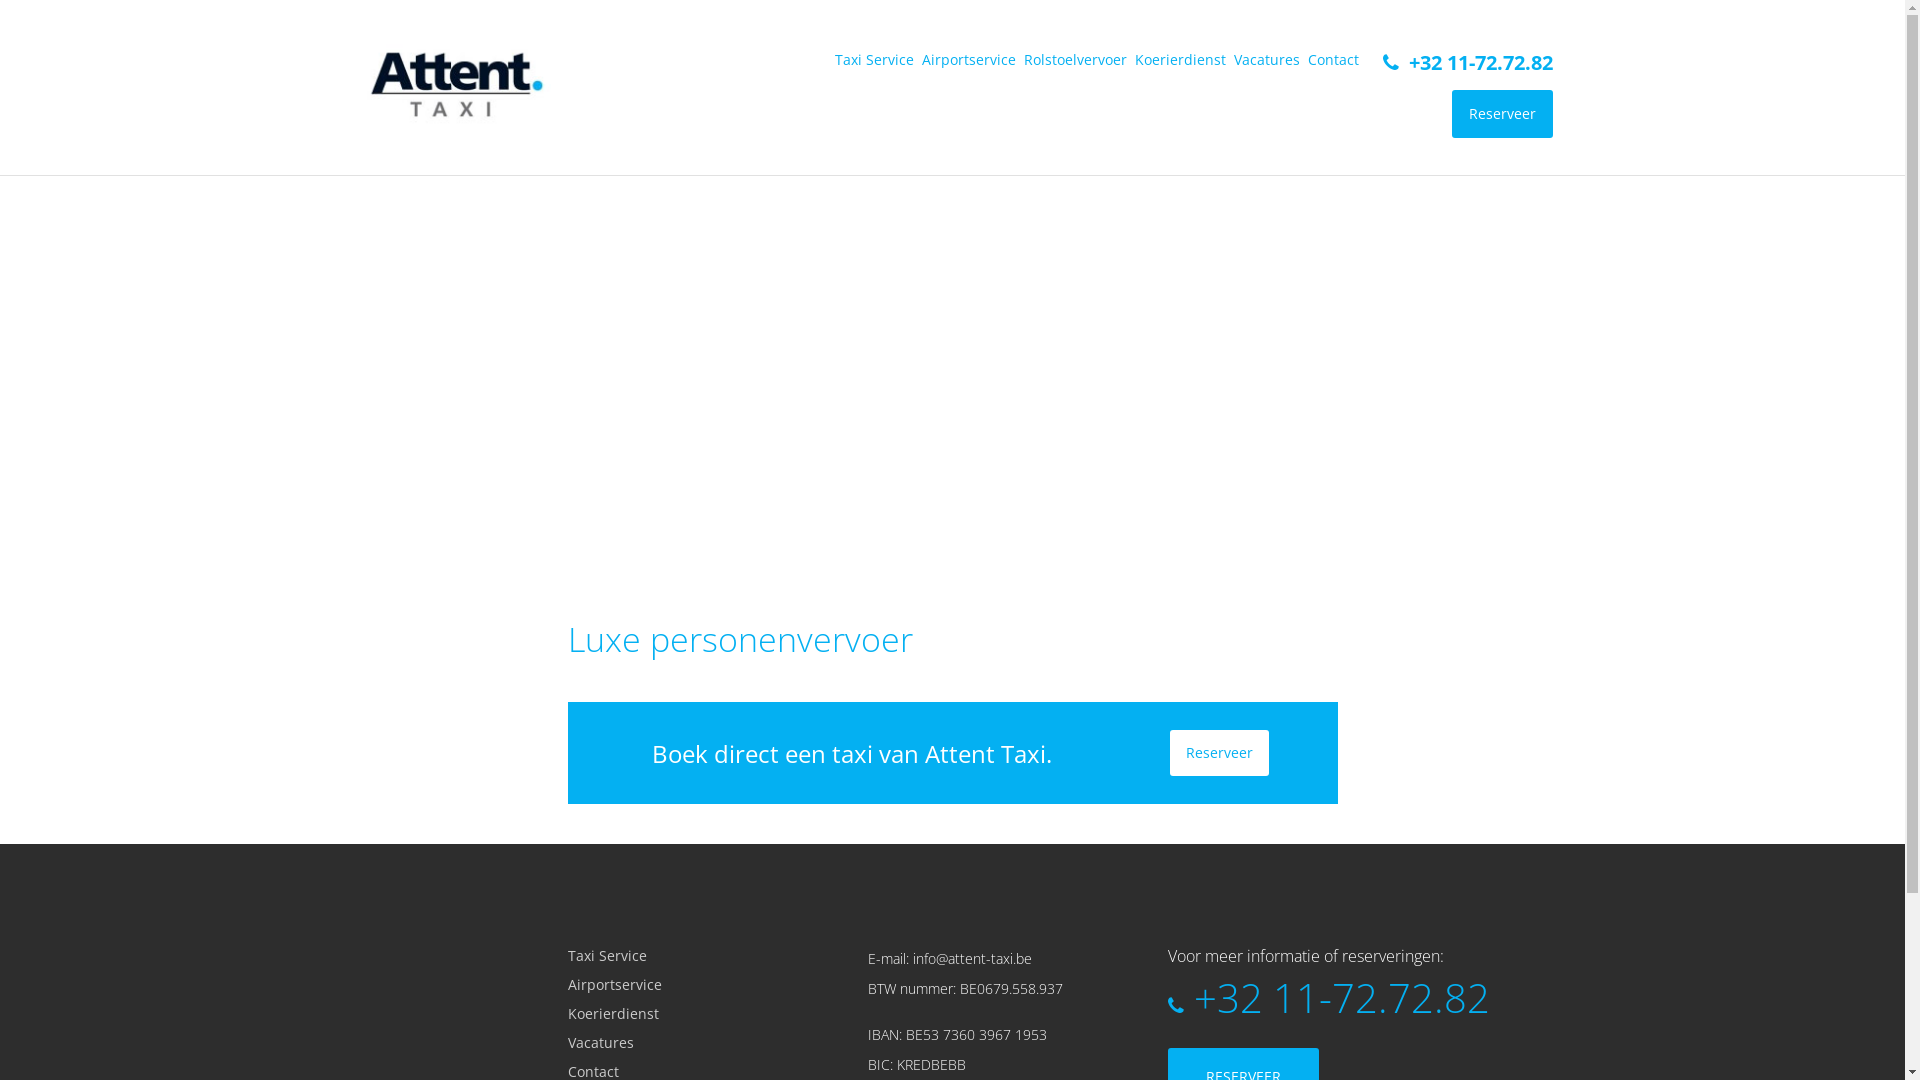 The image size is (1920, 1080). I want to click on Taxi Service, so click(874, 60).